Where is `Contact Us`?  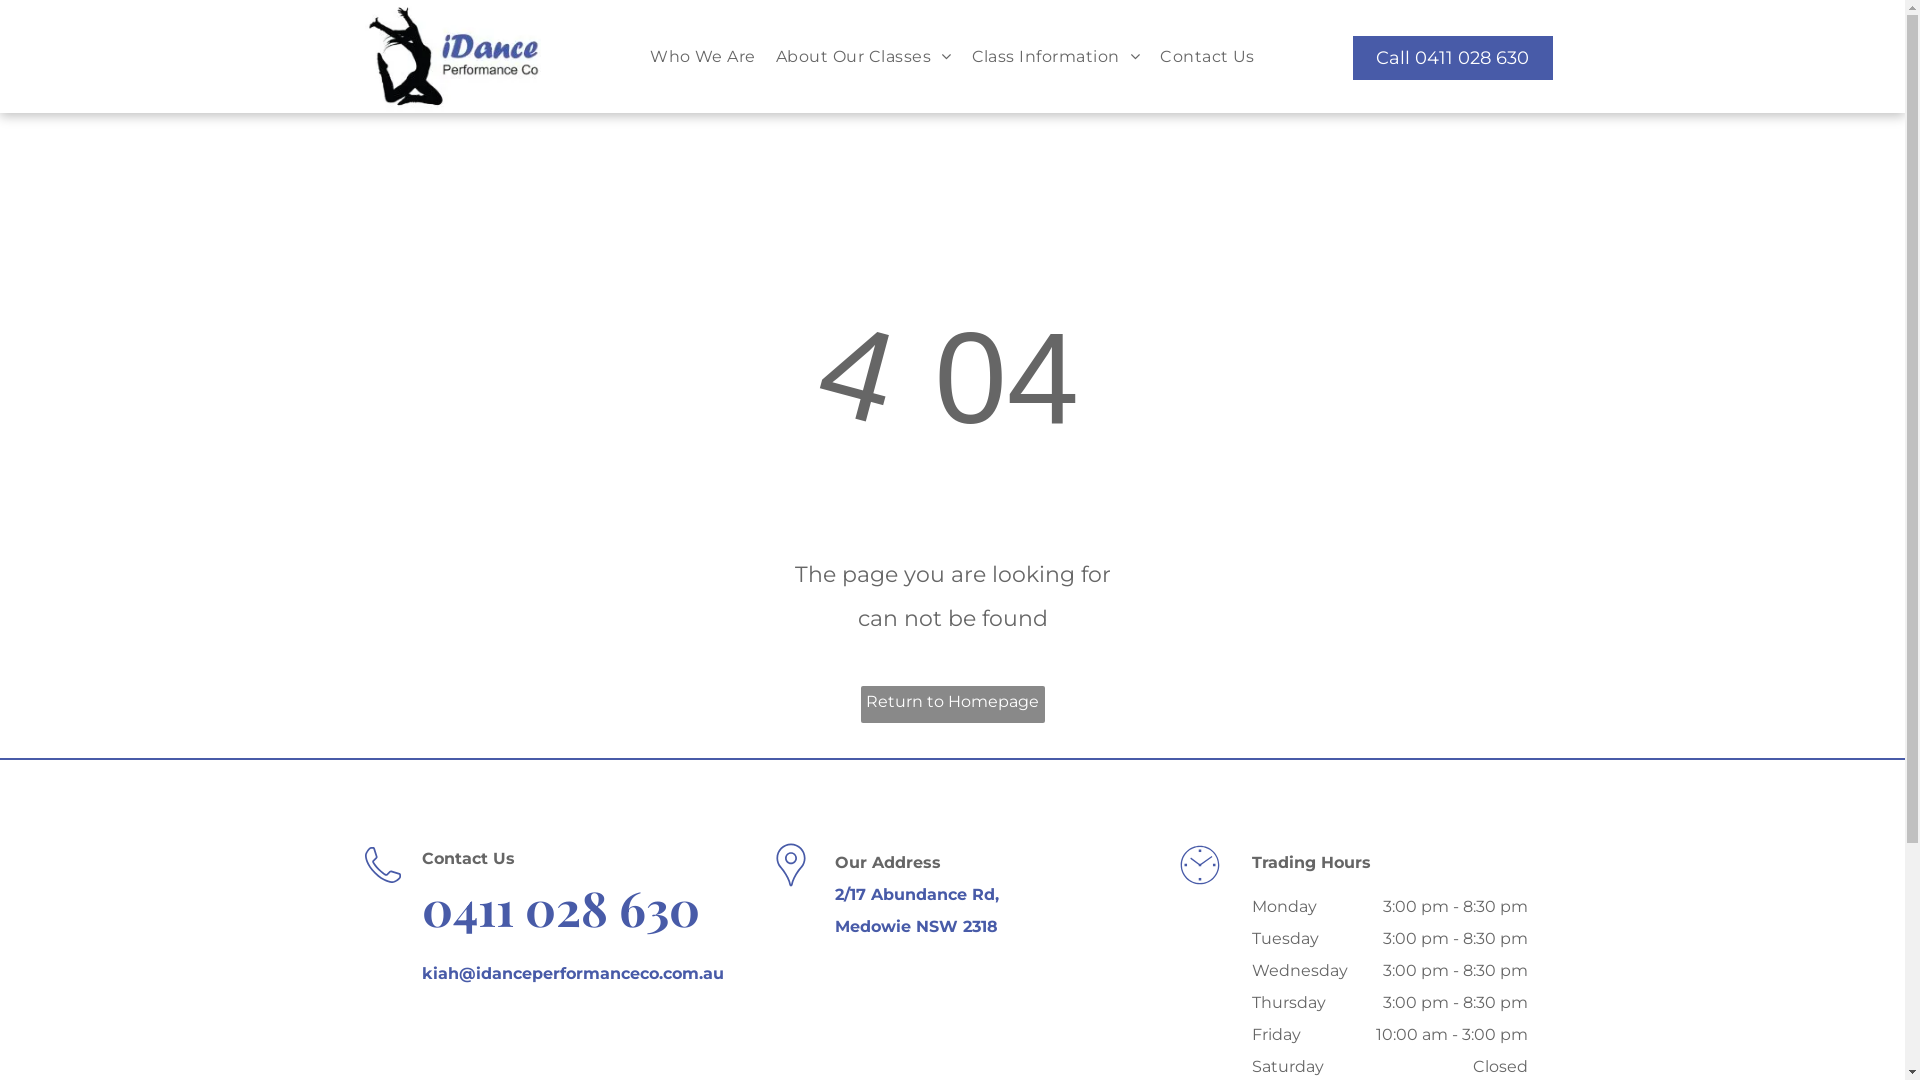
Contact Us is located at coordinates (1208, 56).